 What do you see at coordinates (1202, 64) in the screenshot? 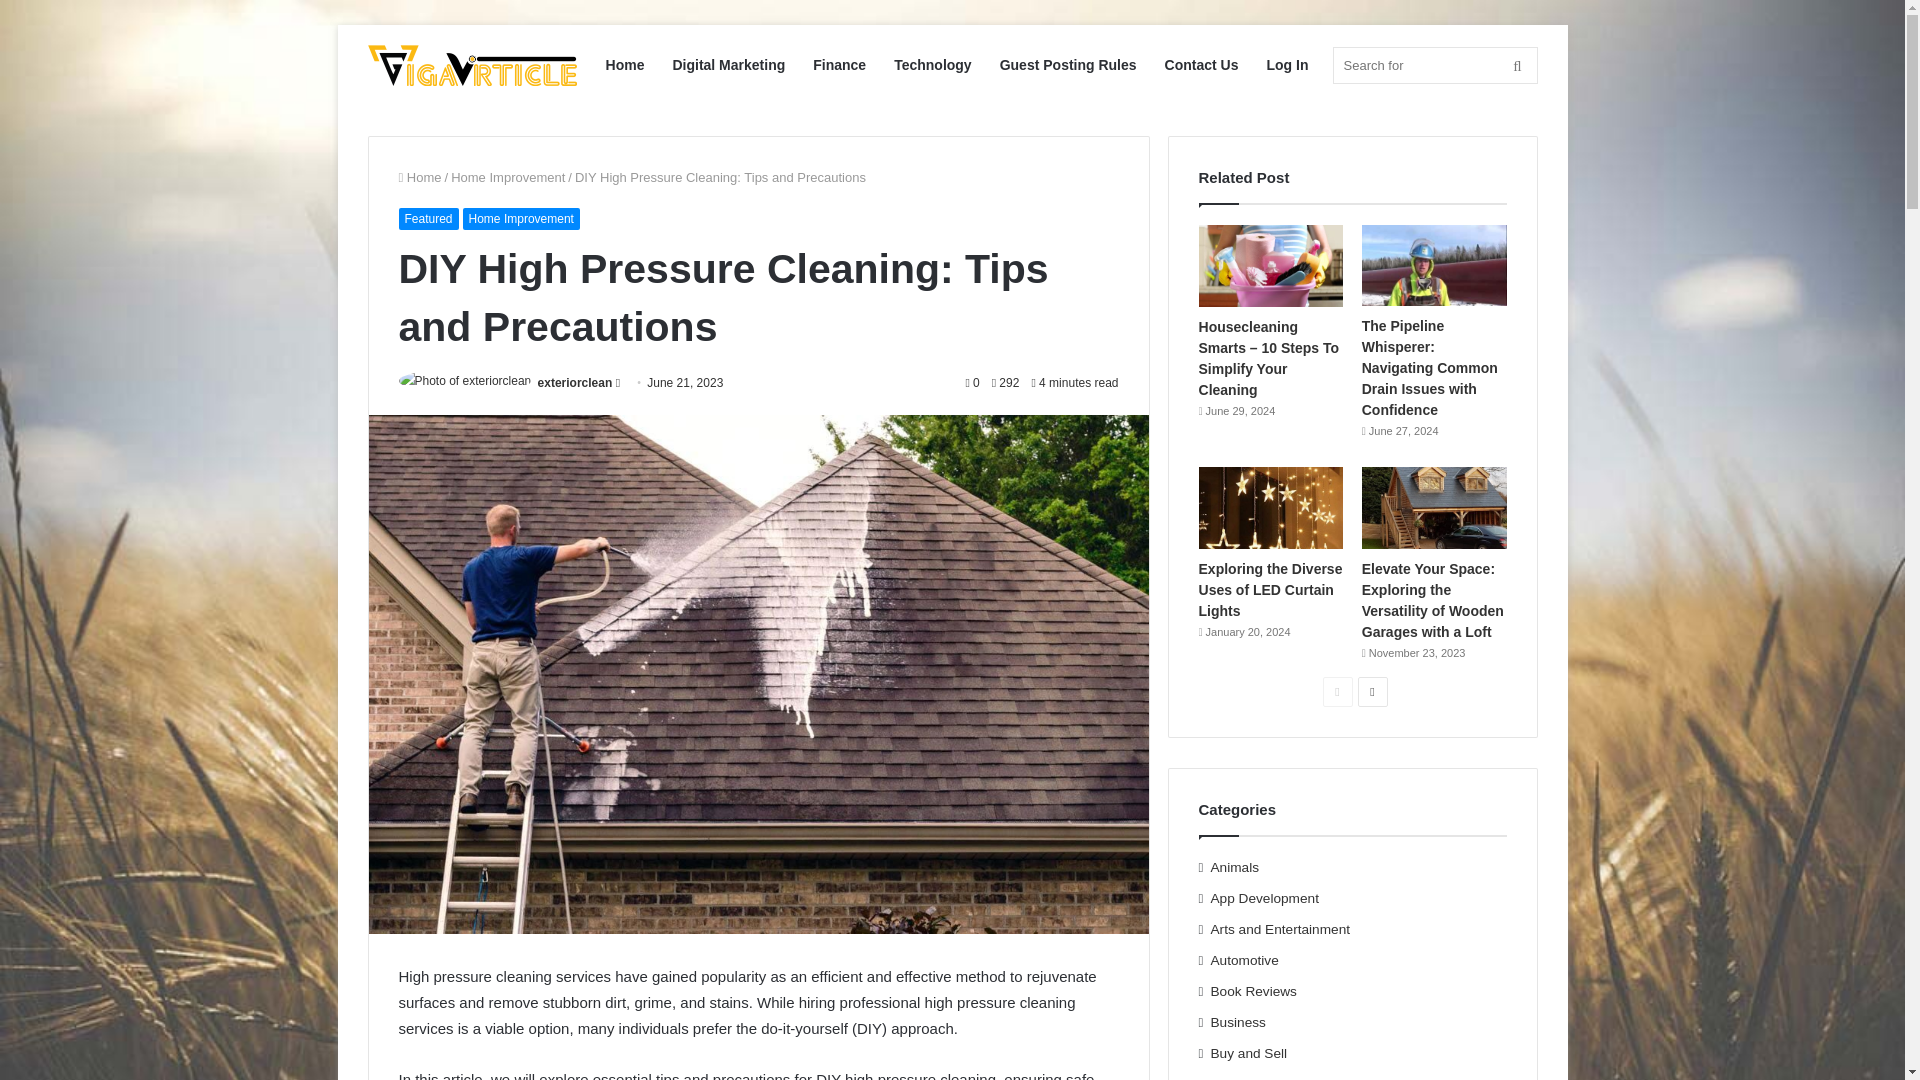
I see `Contact Us` at bounding box center [1202, 64].